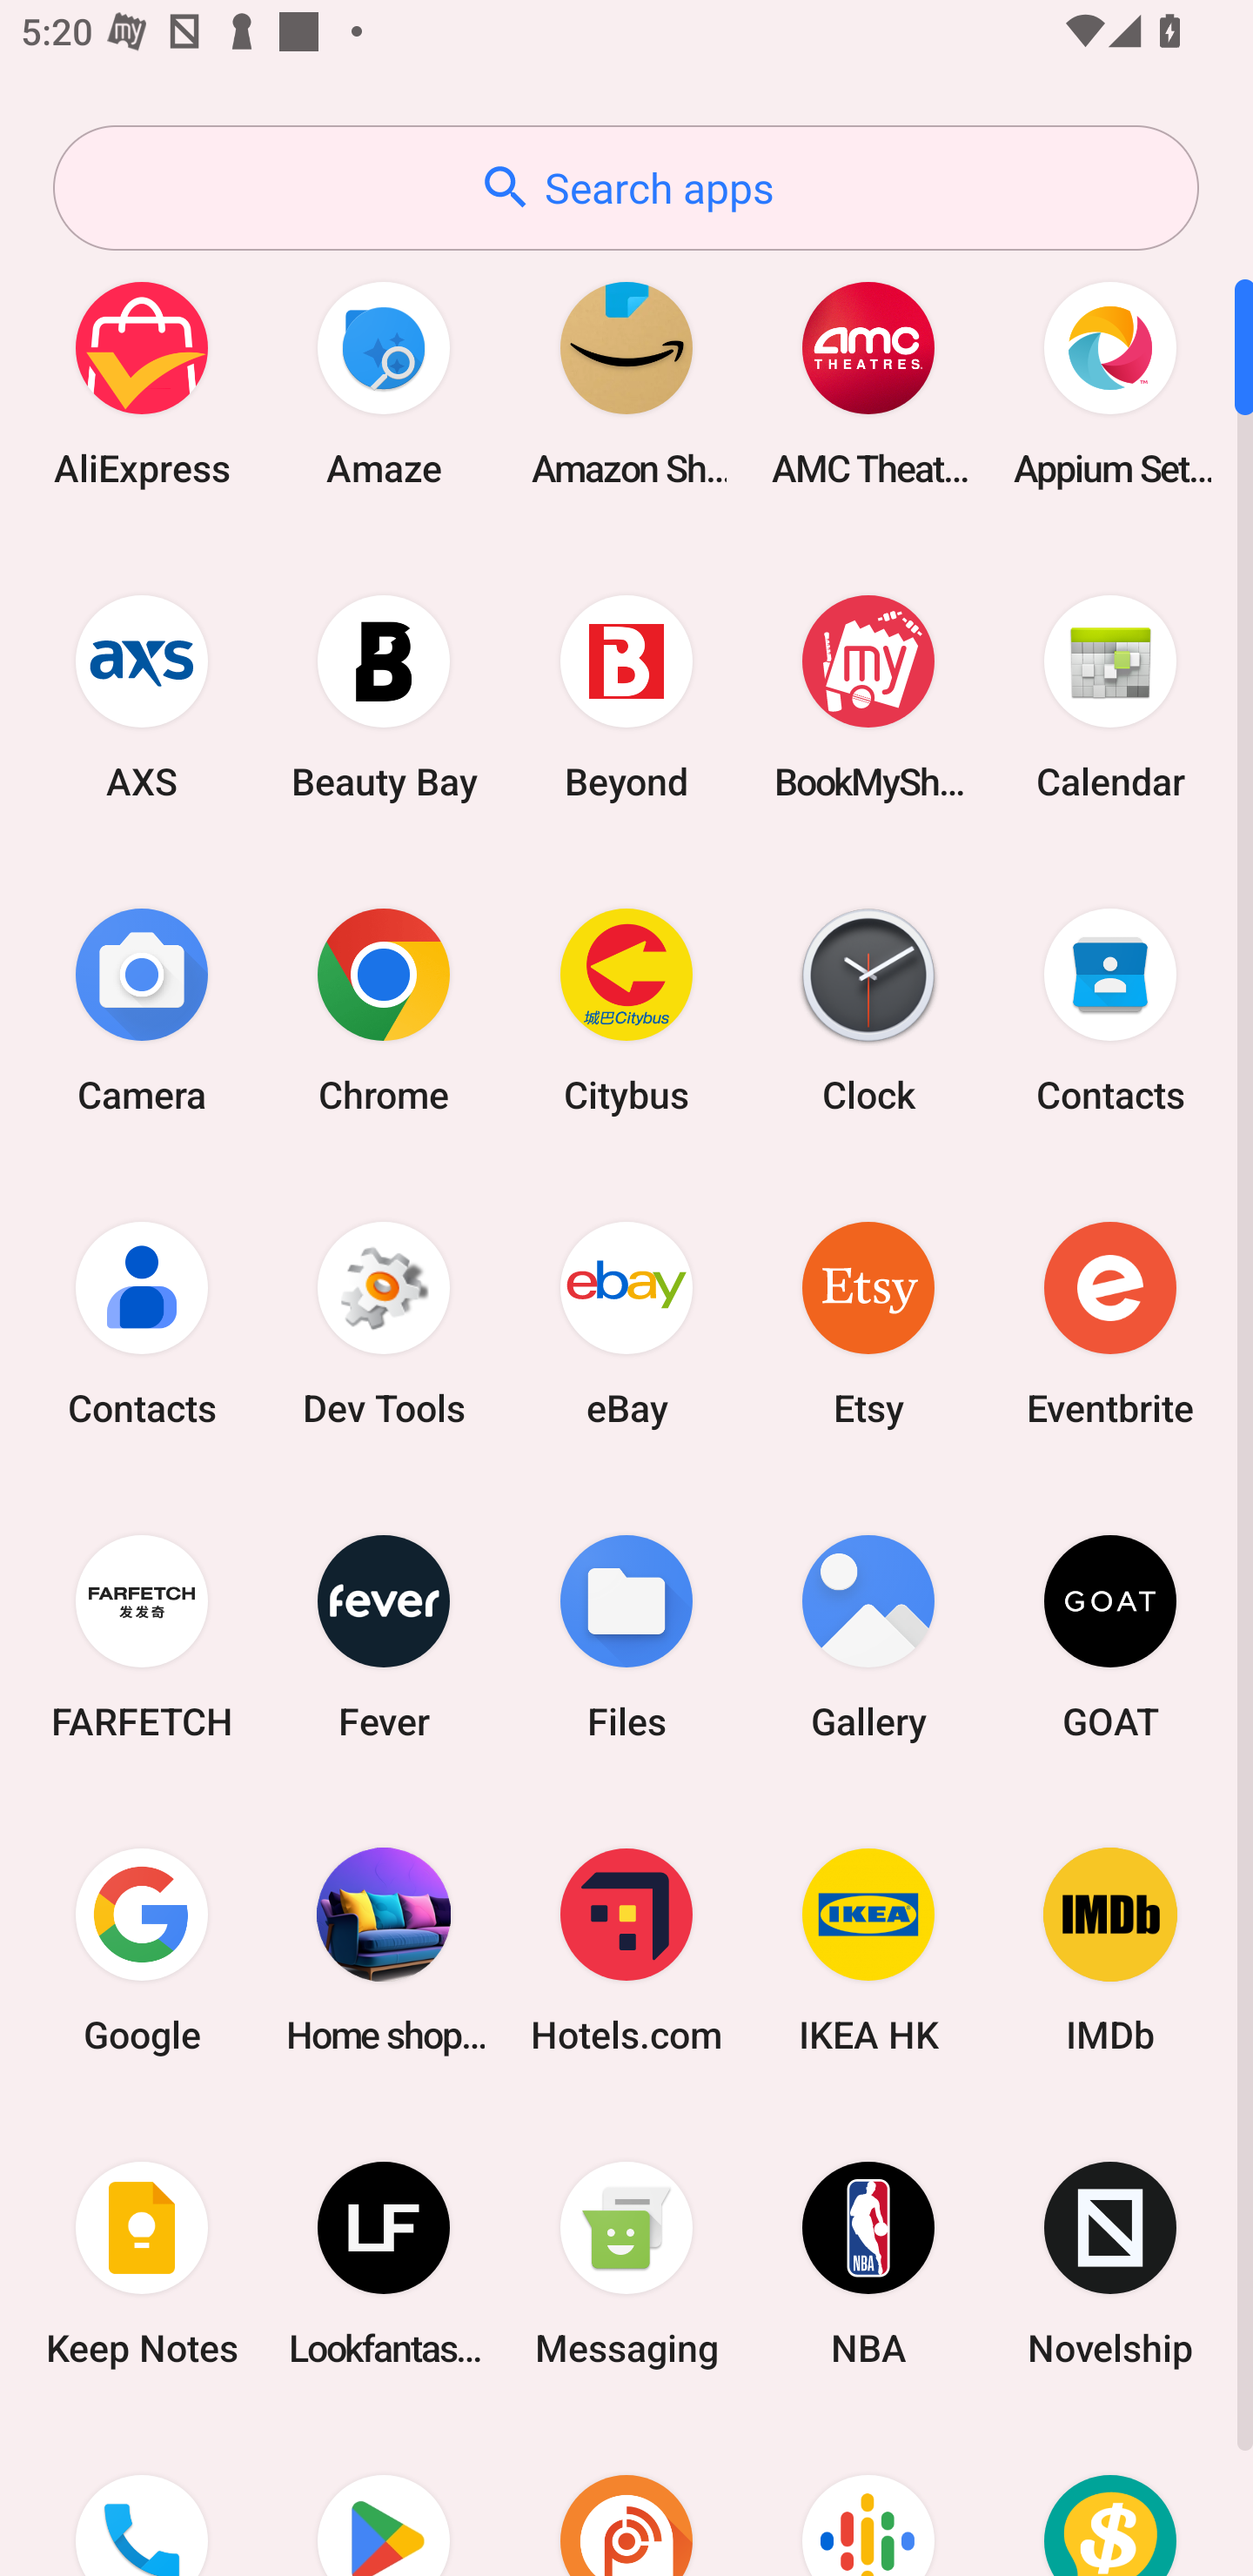 The width and height of the screenshot is (1253, 2576). I want to click on Camera, so click(142, 1010).